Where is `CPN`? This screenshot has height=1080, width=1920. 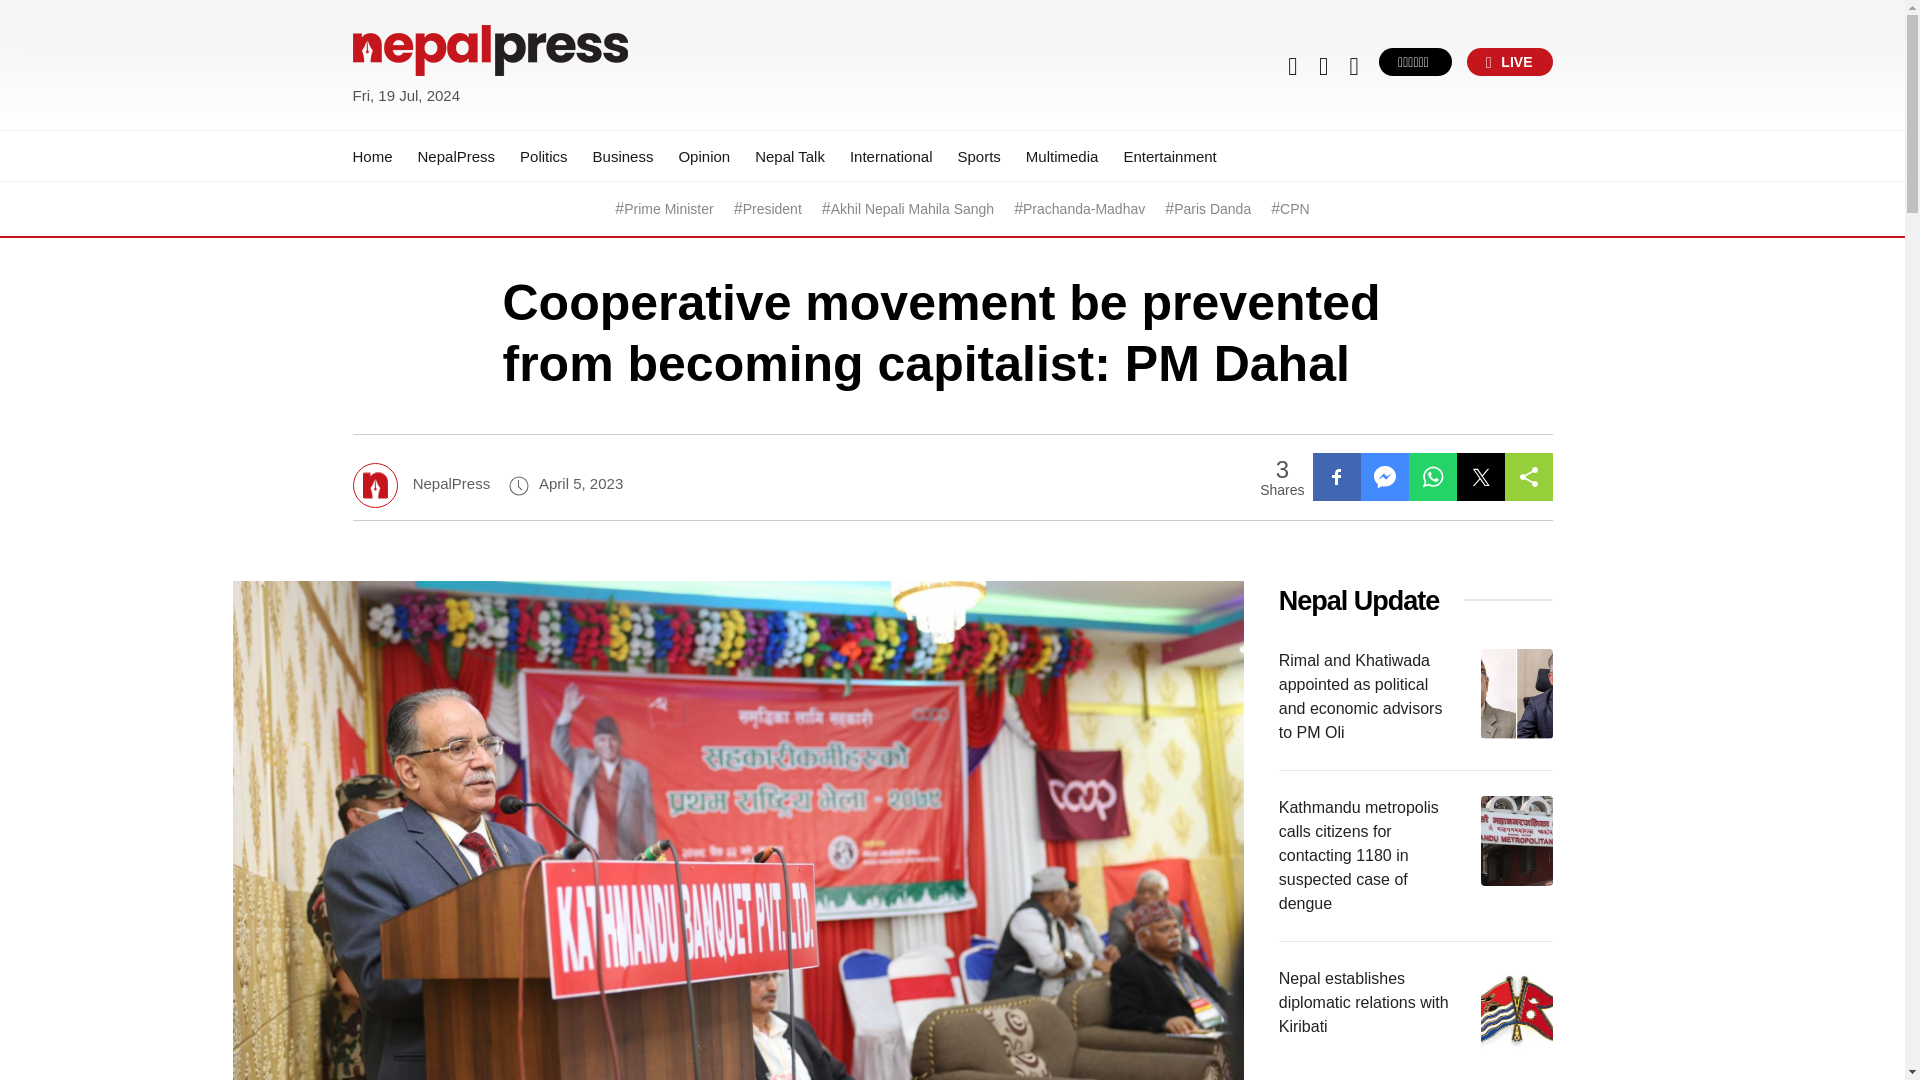 CPN is located at coordinates (1294, 209).